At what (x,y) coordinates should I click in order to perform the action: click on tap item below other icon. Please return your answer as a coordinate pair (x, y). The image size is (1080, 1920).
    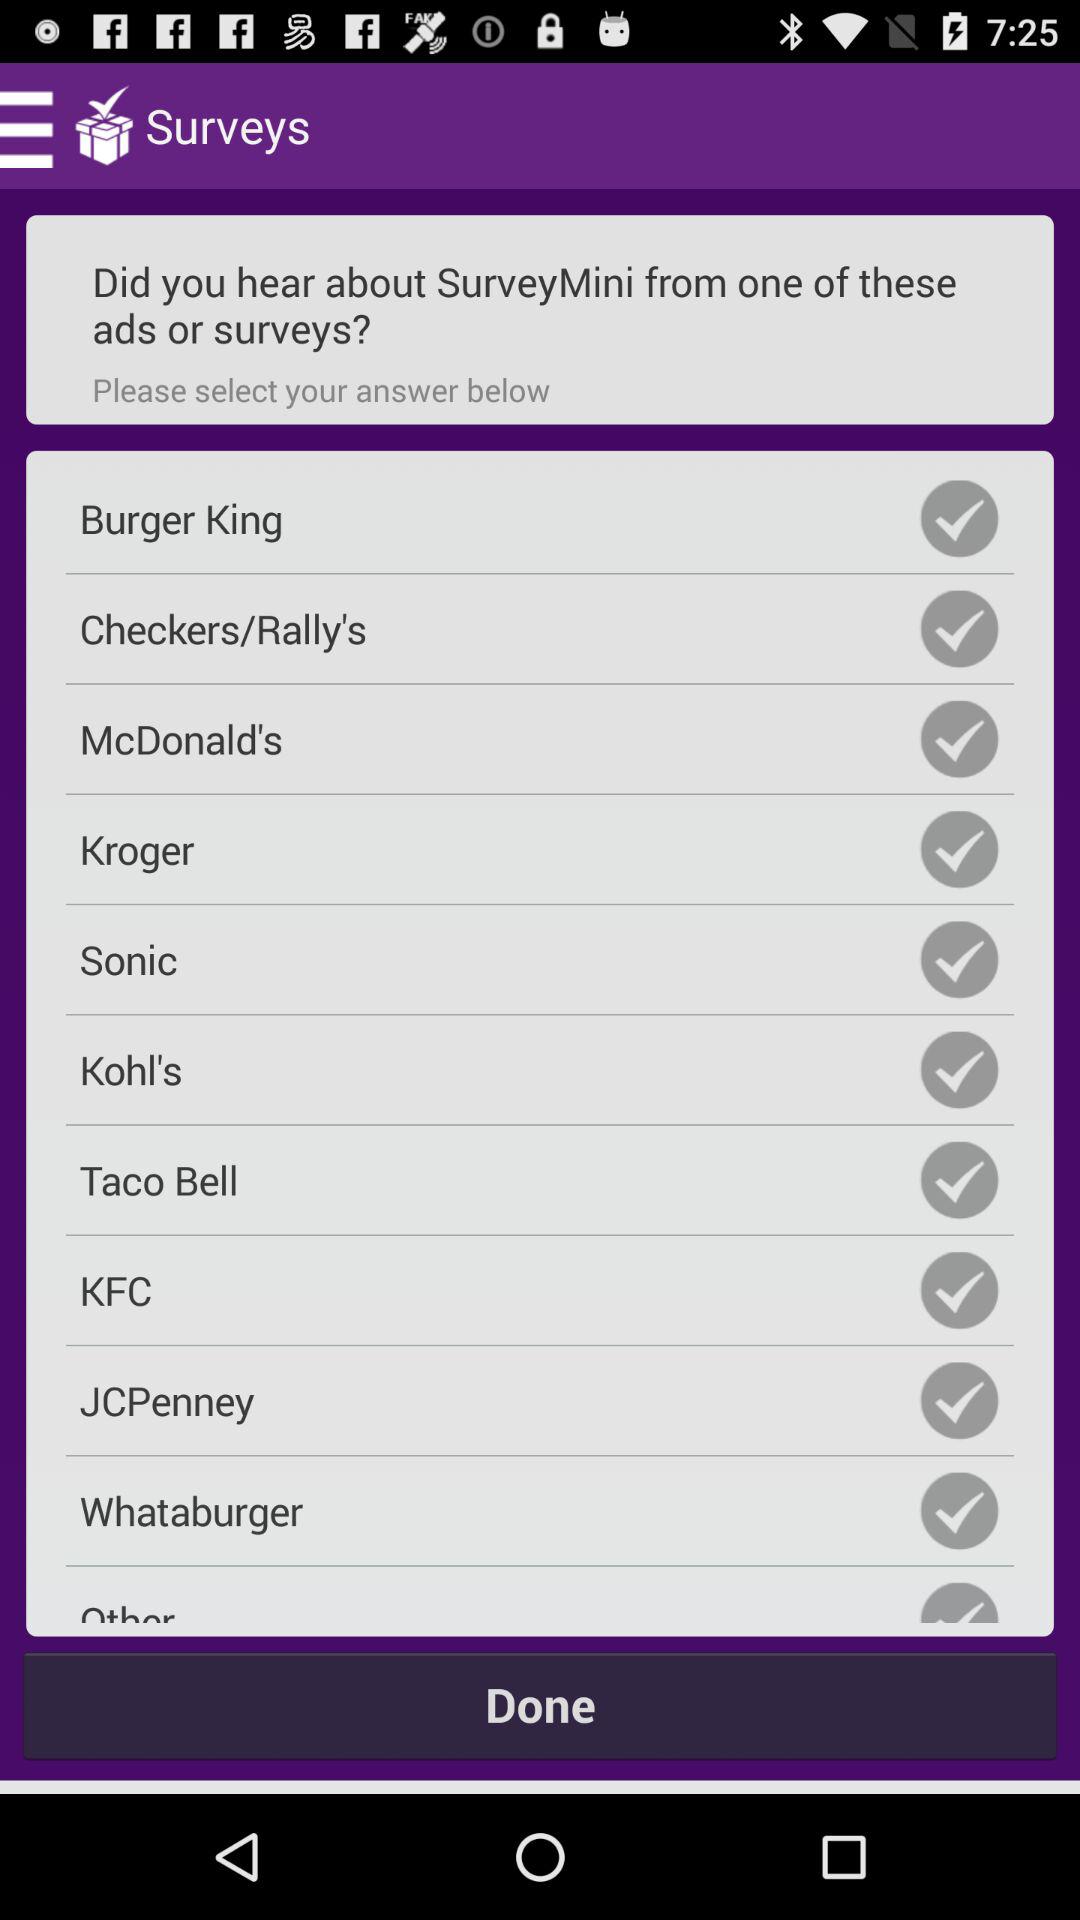
    Looking at the image, I should click on (540, 1704).